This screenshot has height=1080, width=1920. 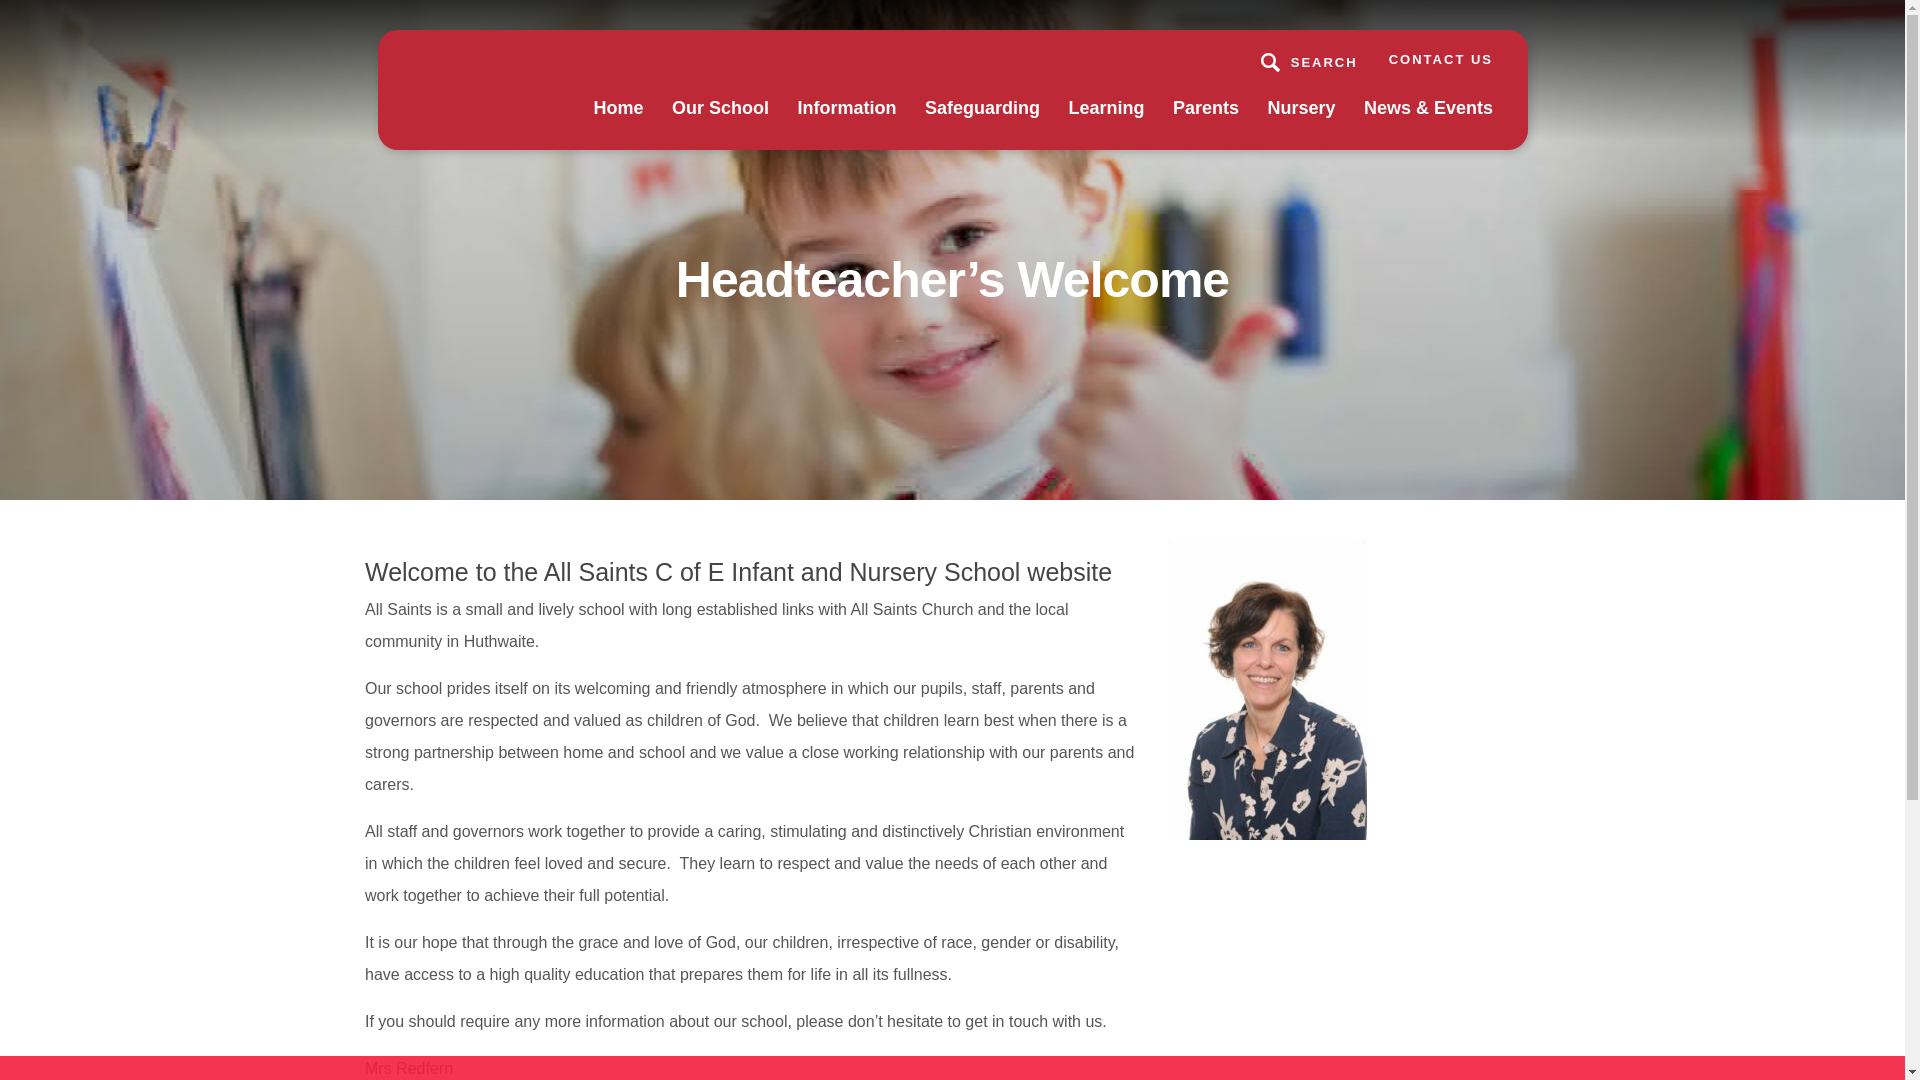 I want to click on Information, so click(x=847, y=122).